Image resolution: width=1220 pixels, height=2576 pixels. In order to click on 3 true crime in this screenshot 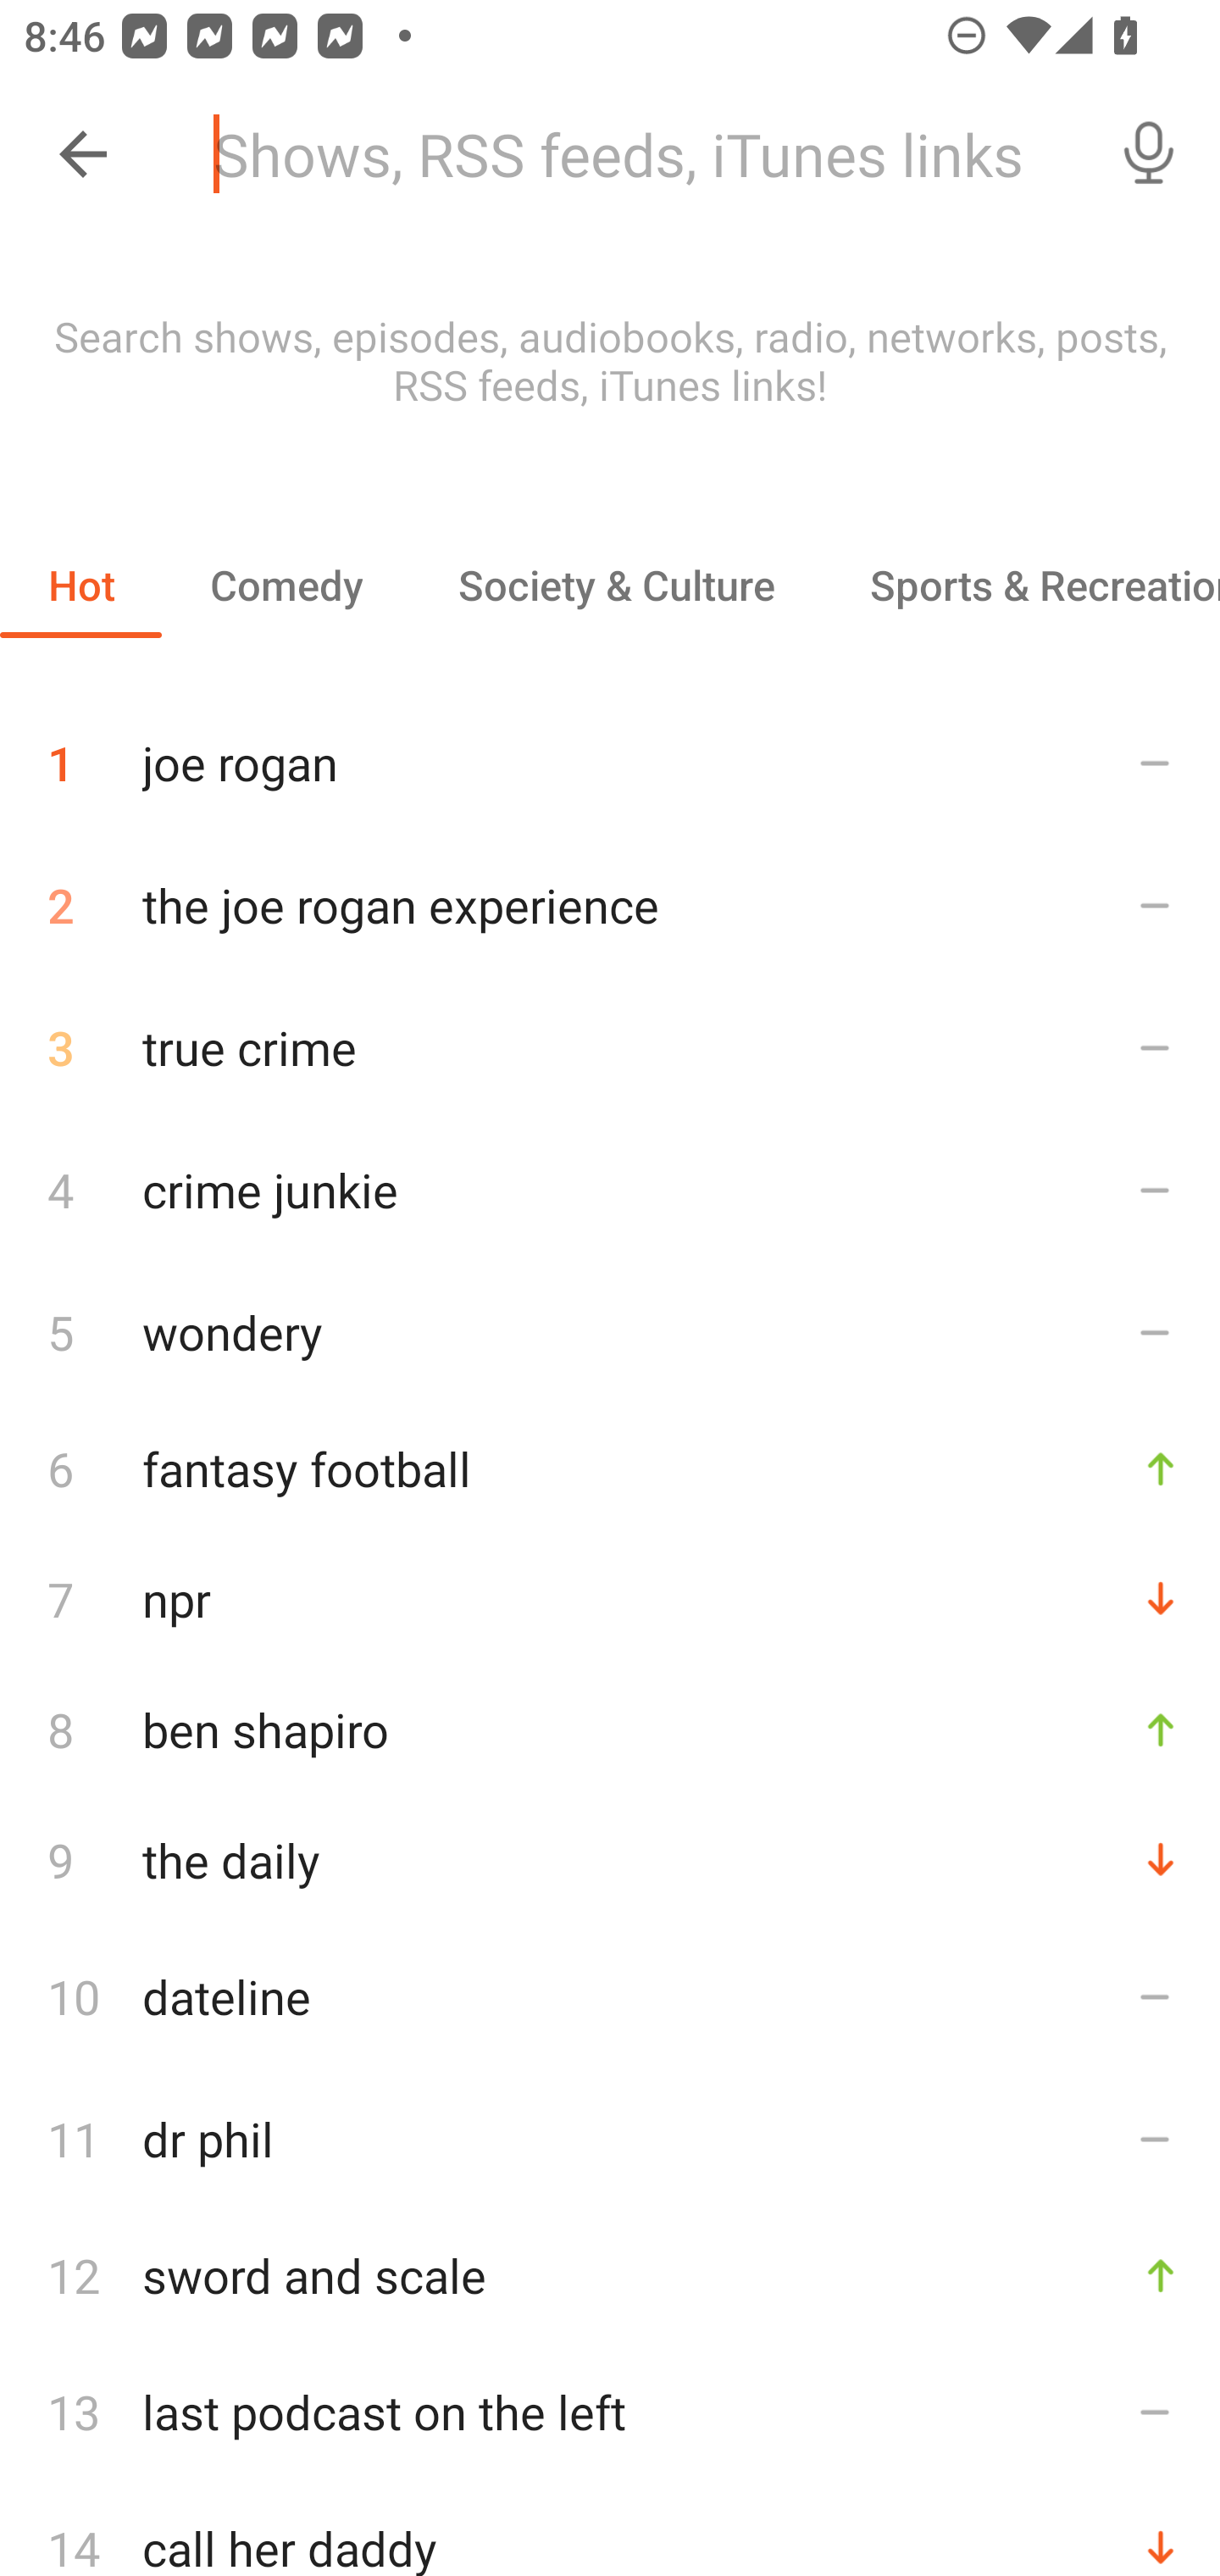, I will do `click(610, 1047)`.